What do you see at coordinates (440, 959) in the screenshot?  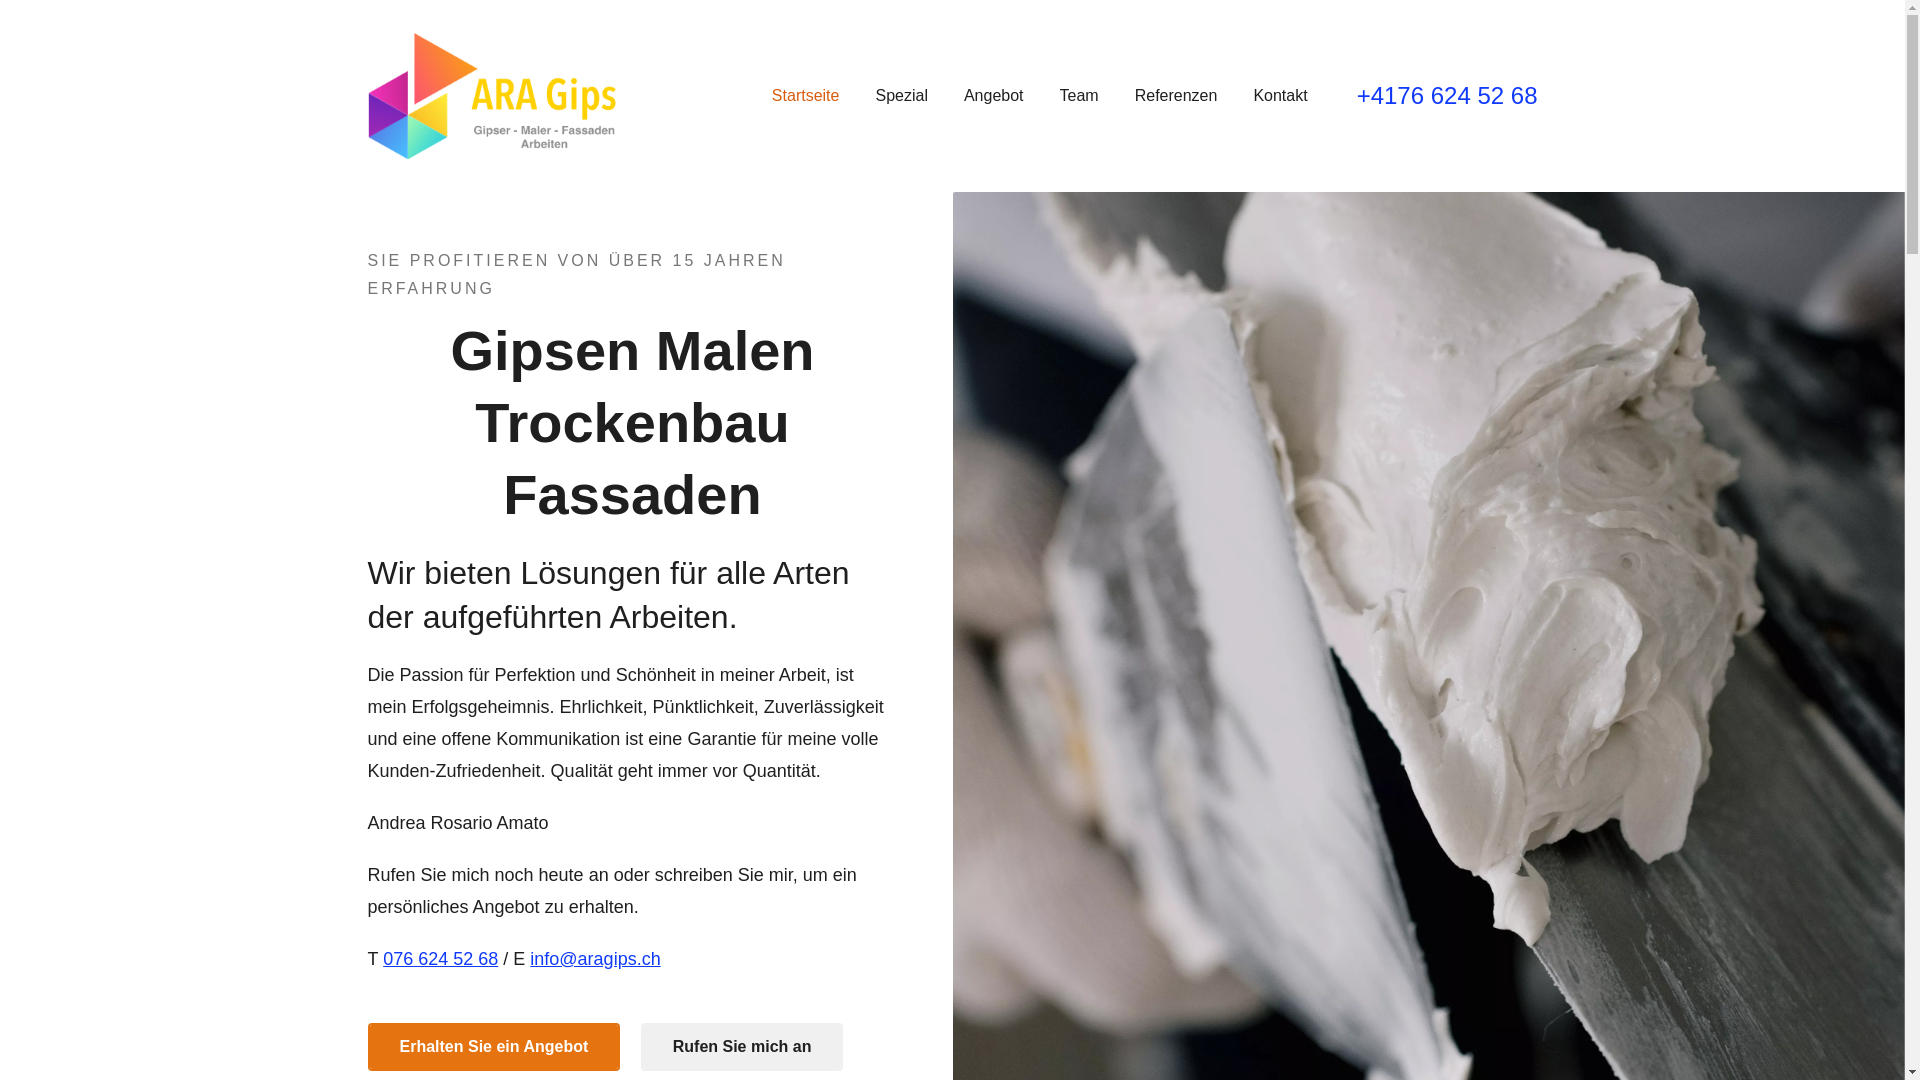 I see `076 624 52 68` at bounding box center [440, 959].